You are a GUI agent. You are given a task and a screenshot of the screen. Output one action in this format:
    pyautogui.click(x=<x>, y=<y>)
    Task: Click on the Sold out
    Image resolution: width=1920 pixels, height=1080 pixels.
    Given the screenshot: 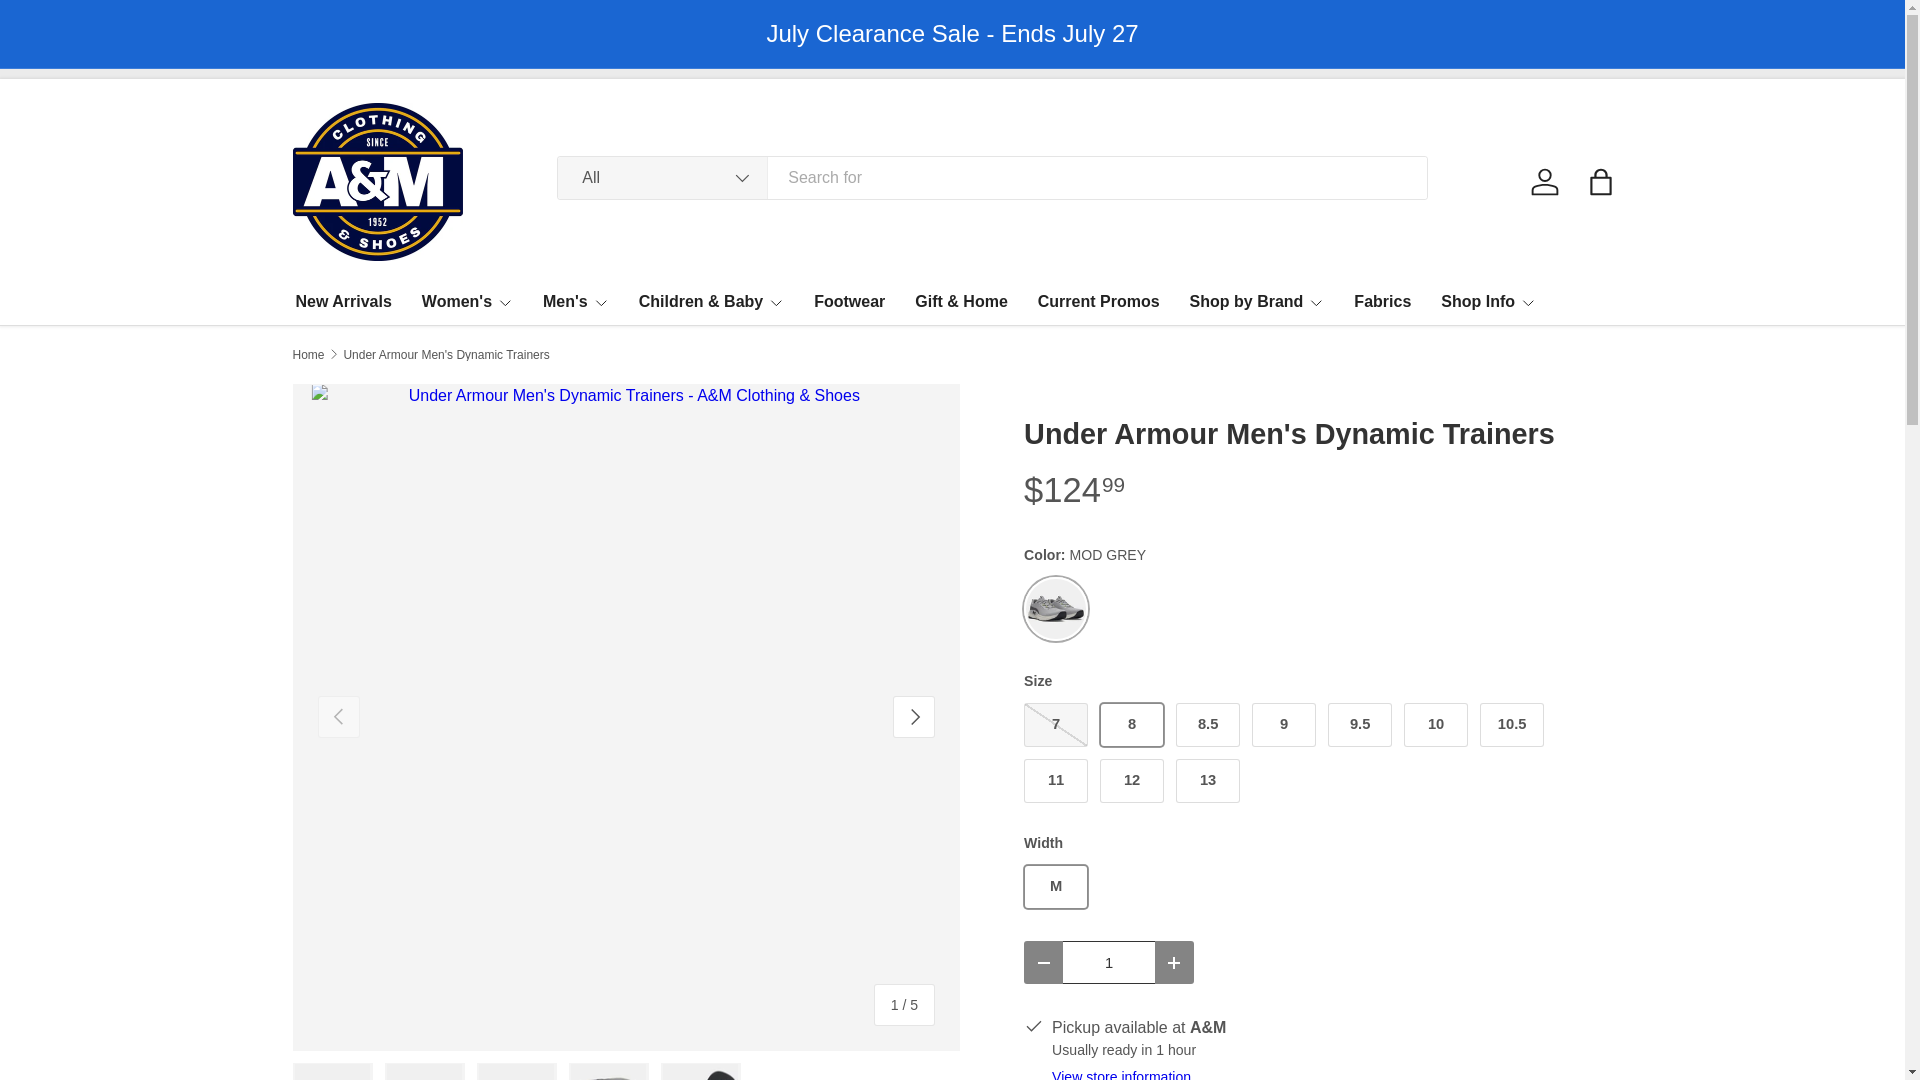 What is the action you would take?
    pyautogui.click(x=1056, y=725)
    